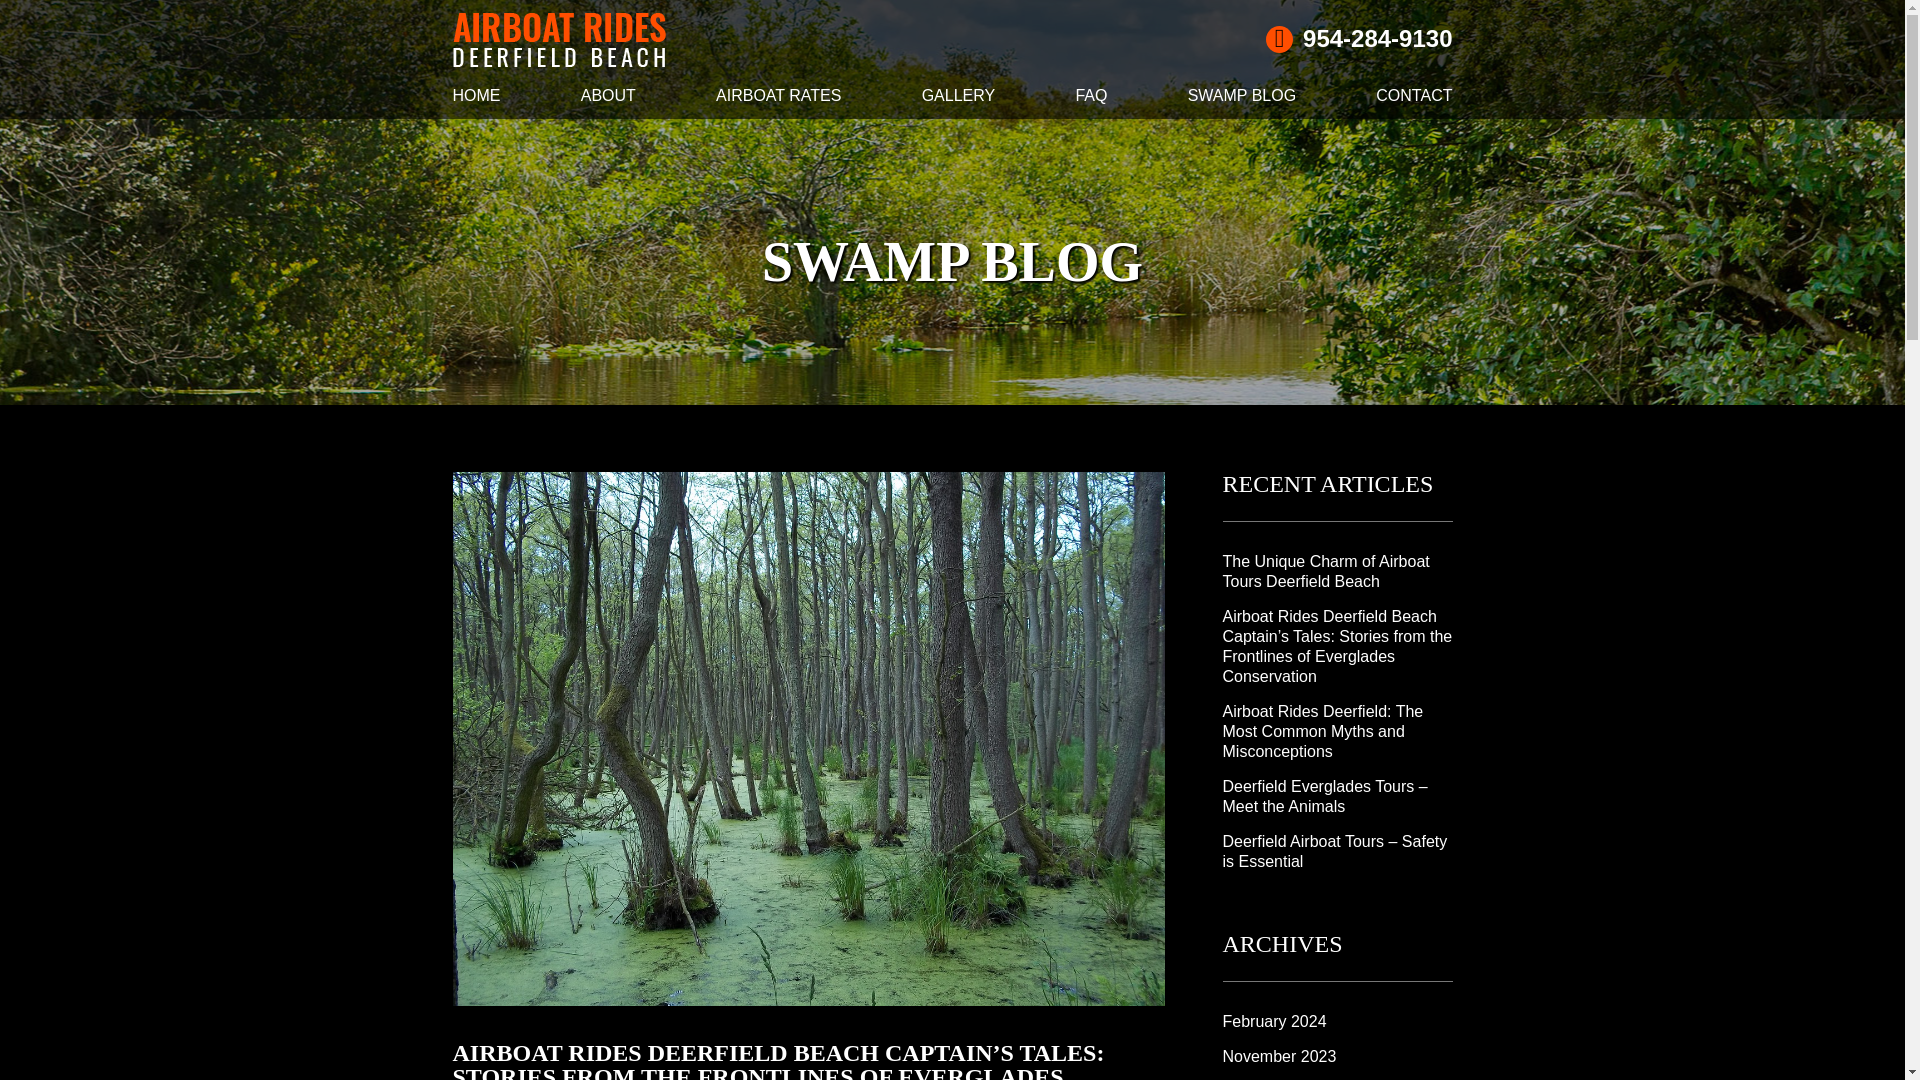 This screenshot has height=1080, width=1920. What do you see at coordinates (1242, 100) in the screenshot?
I see `SWAMP BLOG` at bounding box center [1242, 100].